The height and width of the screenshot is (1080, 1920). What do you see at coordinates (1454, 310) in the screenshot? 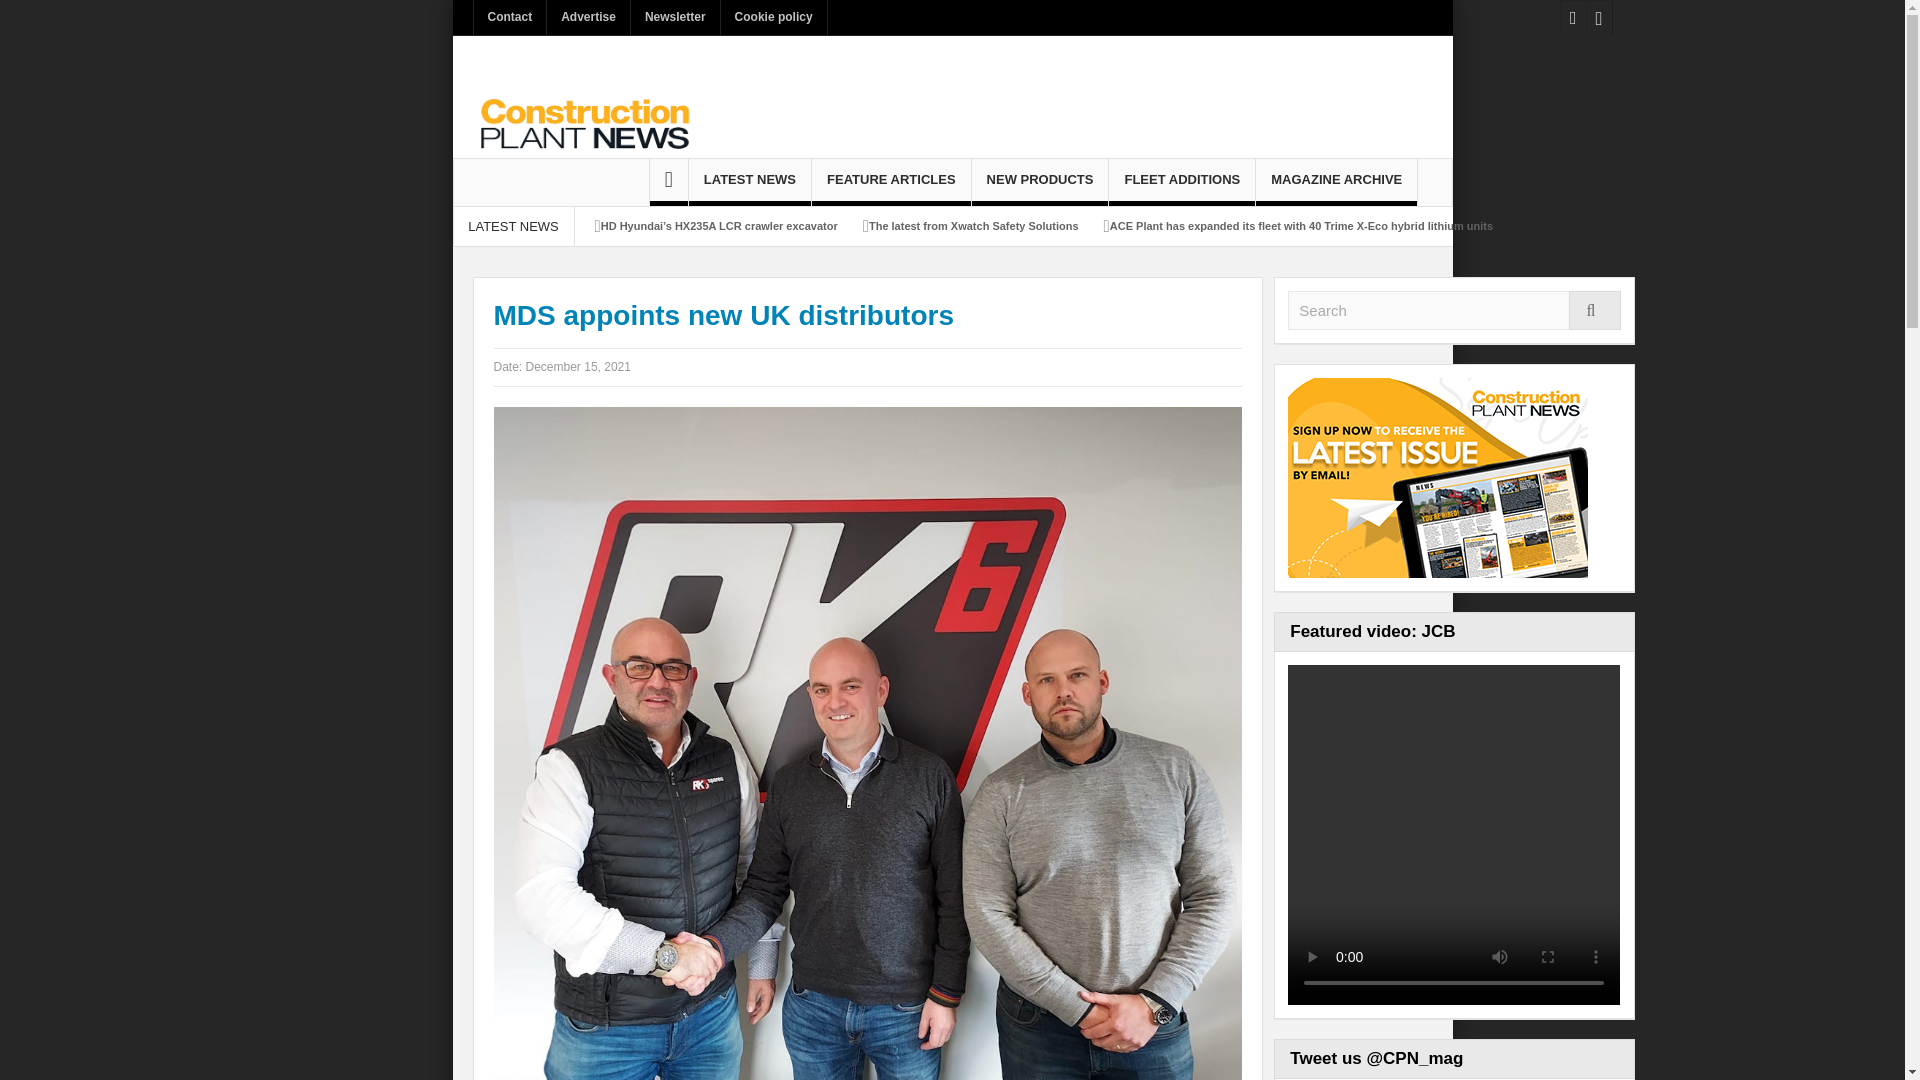
I see `Search for:` at bounding box center [1454, 310].